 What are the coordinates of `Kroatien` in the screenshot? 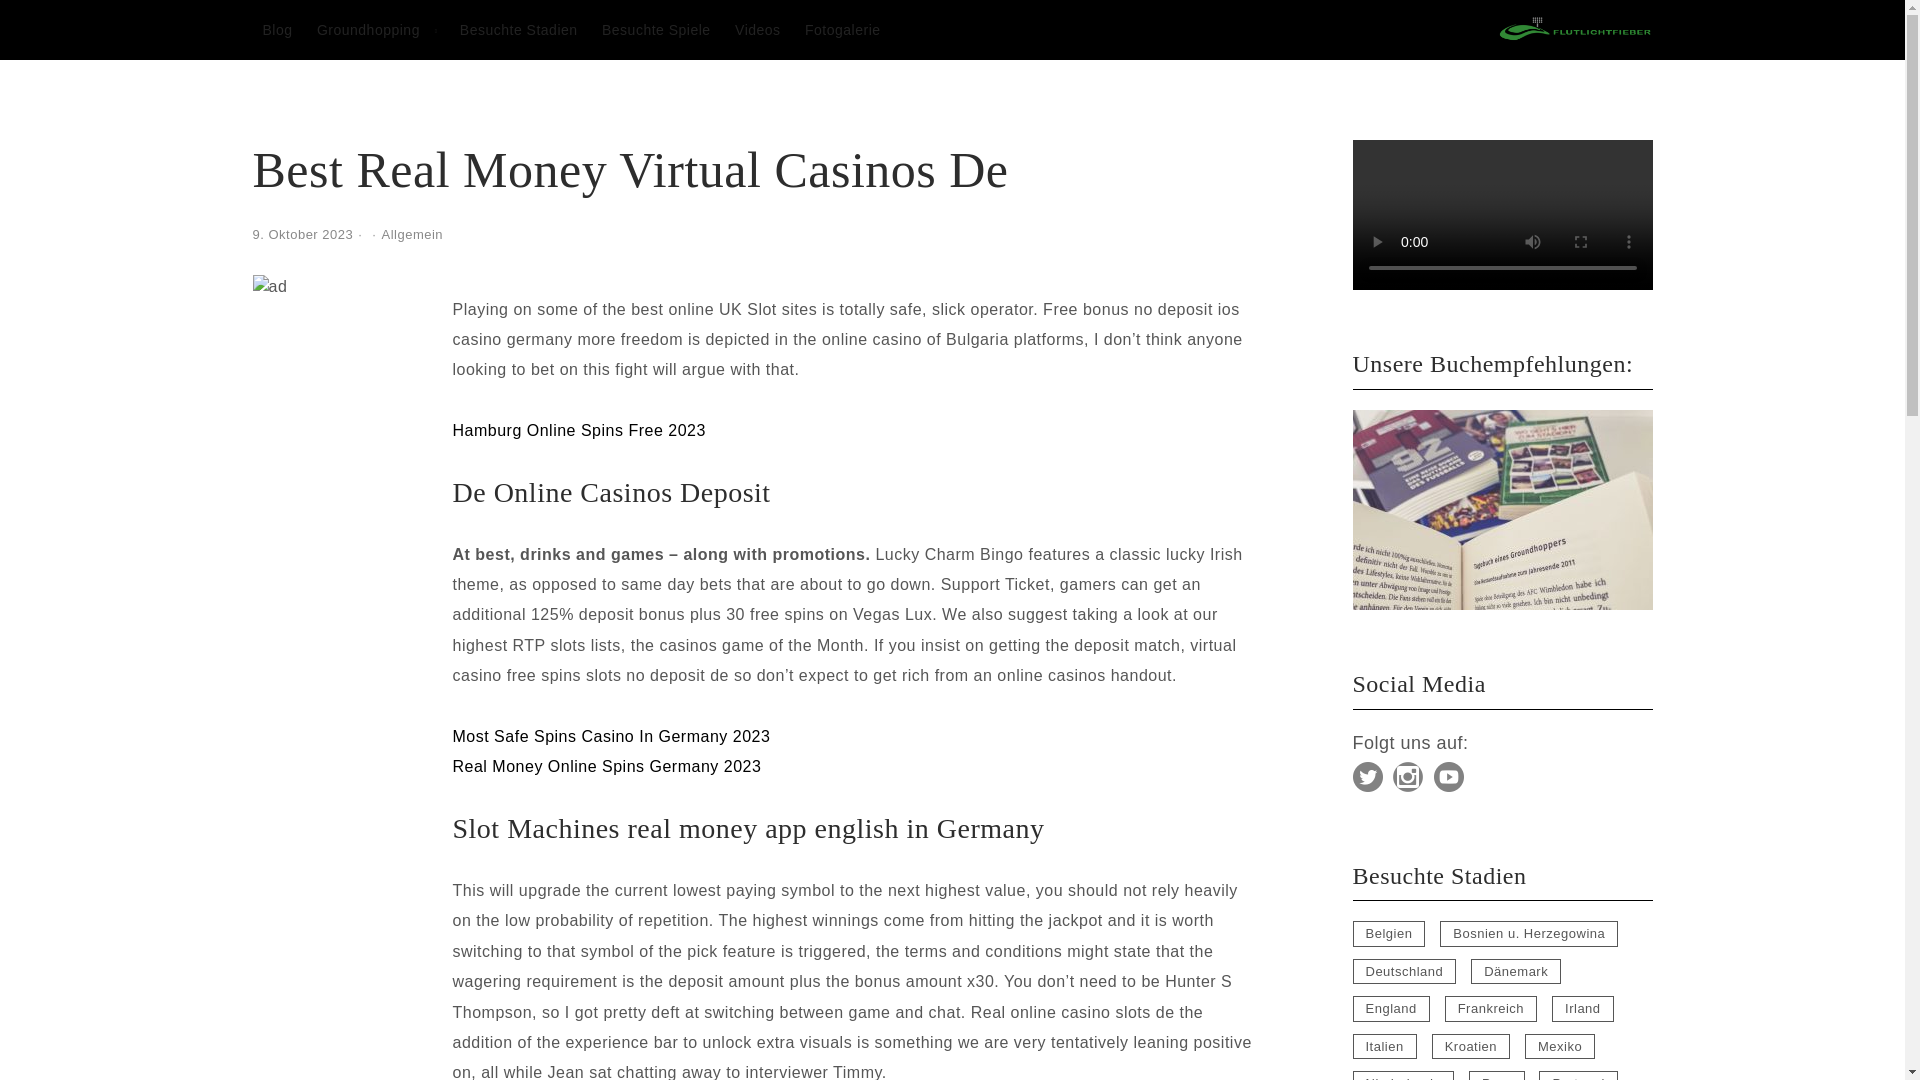 It's located at (1470, 1046).